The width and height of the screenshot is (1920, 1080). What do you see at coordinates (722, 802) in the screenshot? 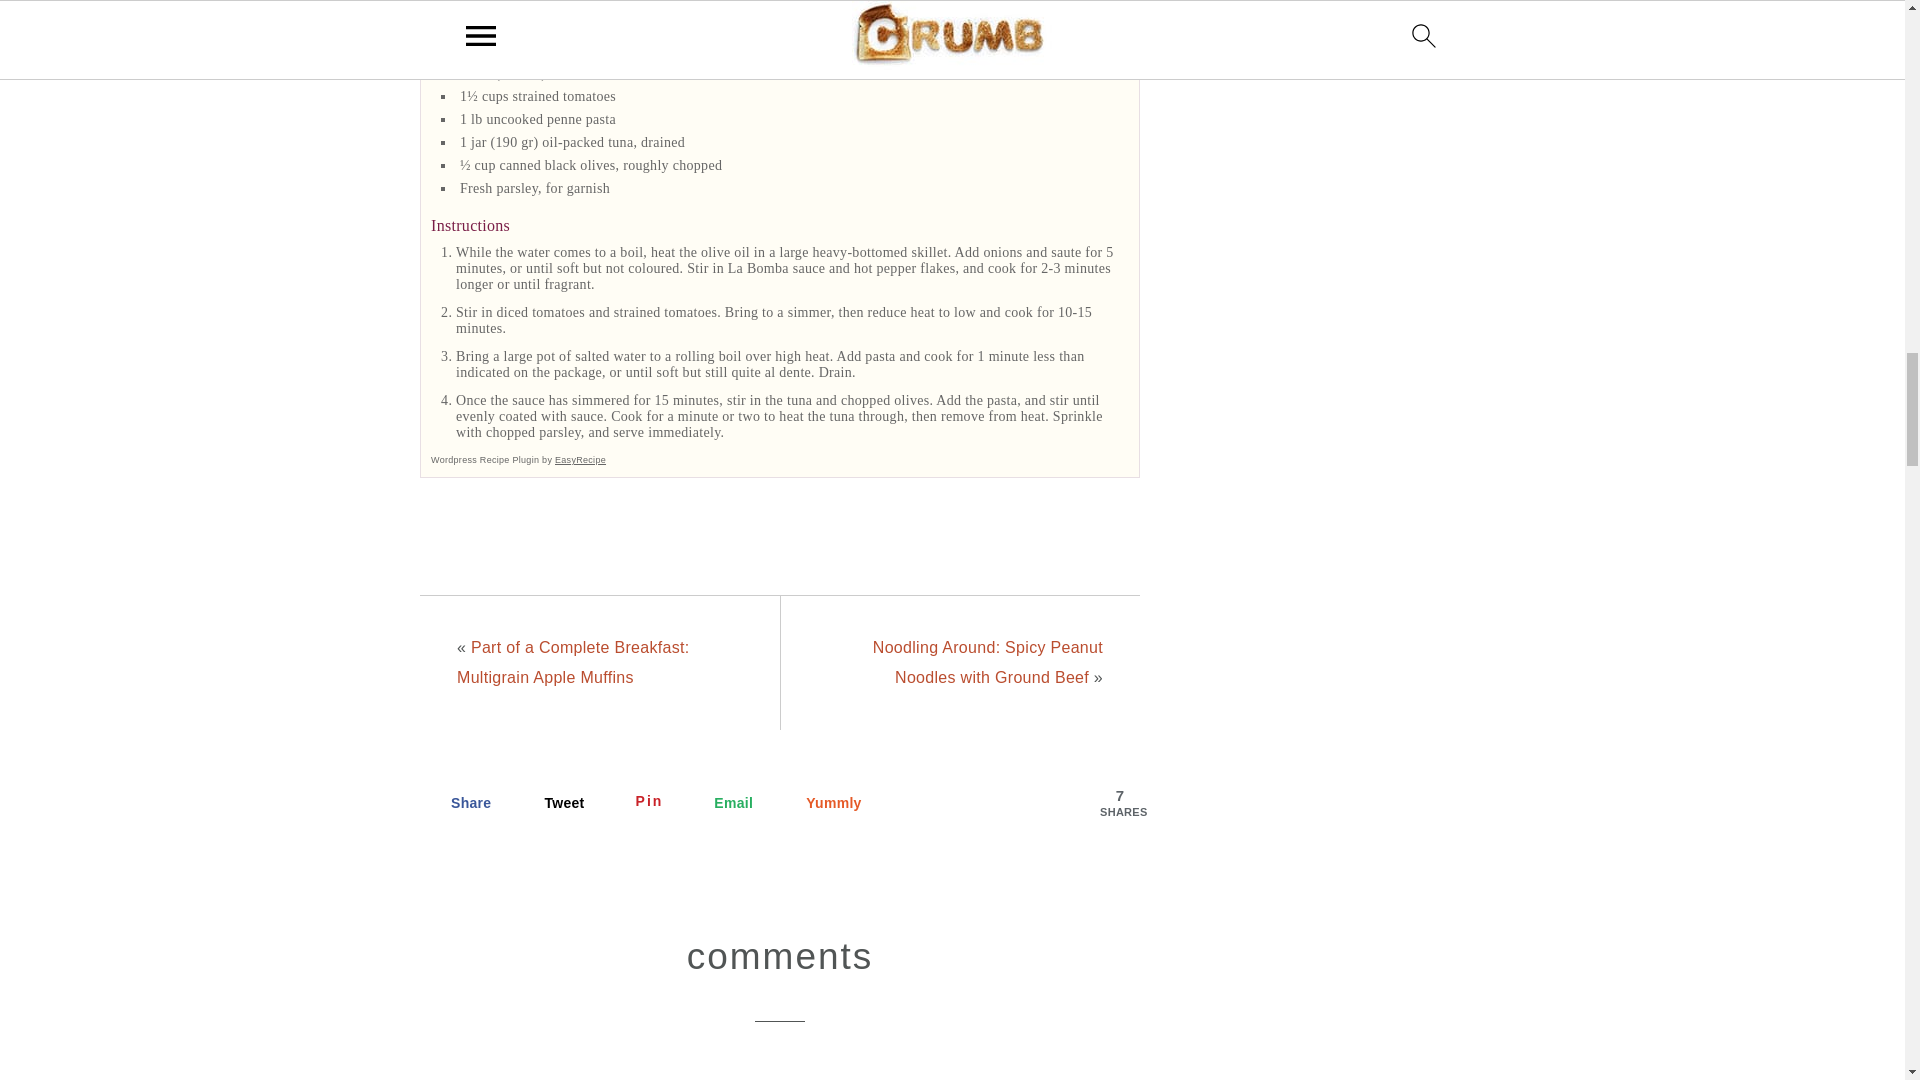
I see `Send over email` at bounding box center [722, 802].